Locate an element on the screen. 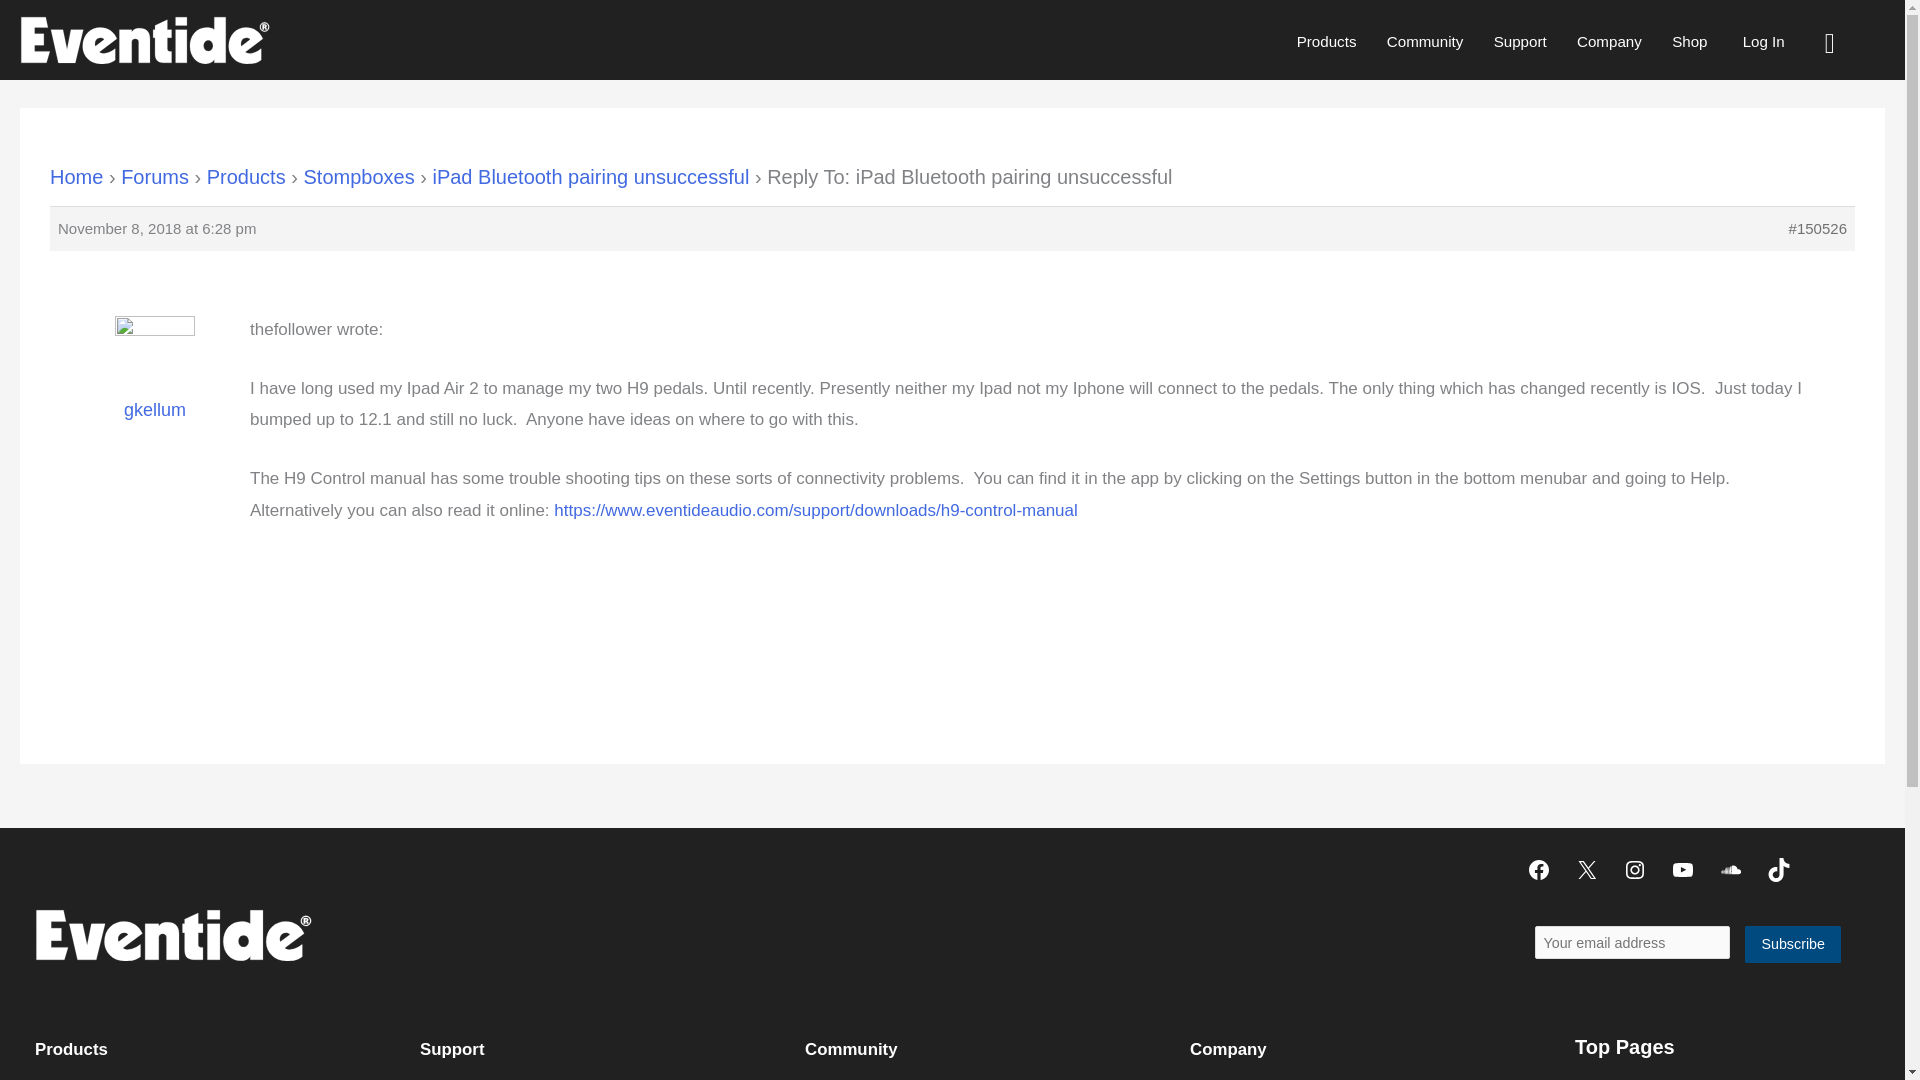 The width and height of the screenshot is (1920, 1080). Subscribe is located at coordinates (1793, 944).